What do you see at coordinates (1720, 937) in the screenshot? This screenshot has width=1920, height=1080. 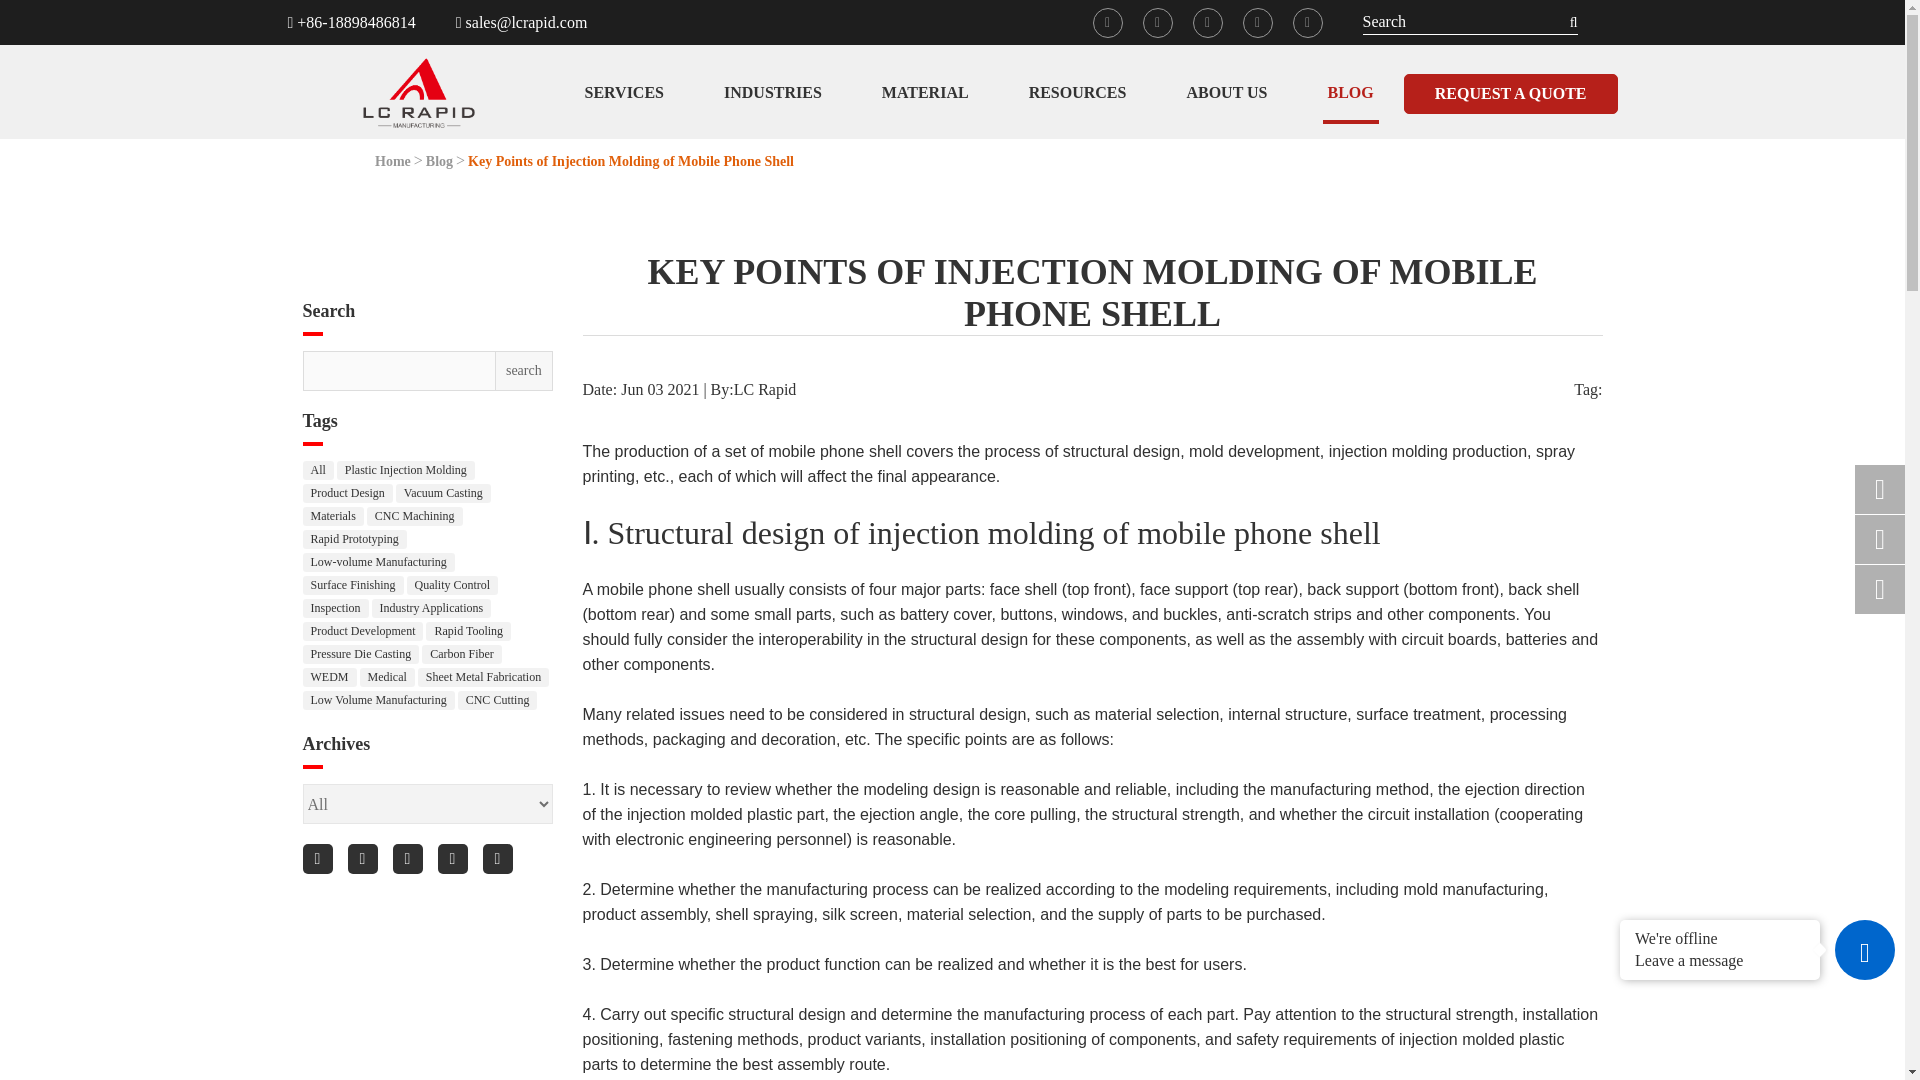 I see `We're offline` at bounding box center [1720, 937].